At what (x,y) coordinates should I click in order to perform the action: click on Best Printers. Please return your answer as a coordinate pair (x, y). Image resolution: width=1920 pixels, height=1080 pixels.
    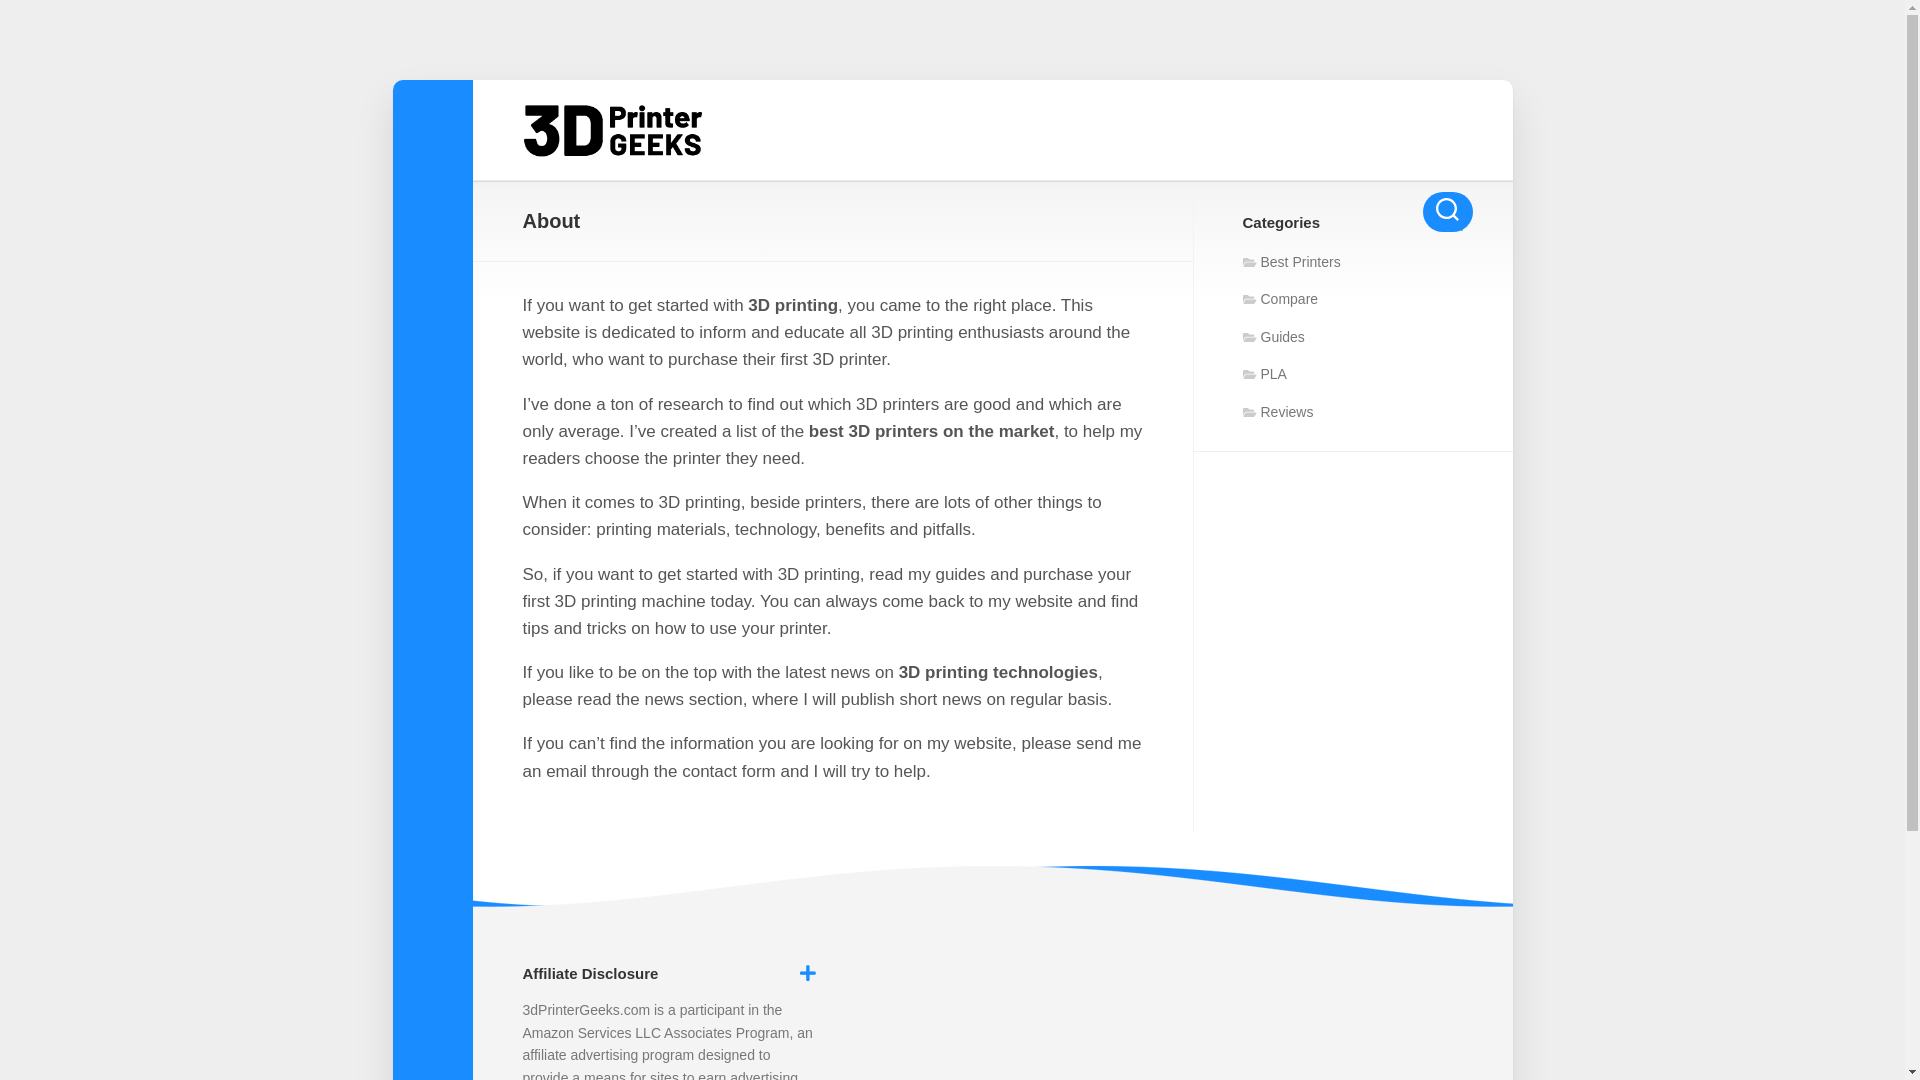
    Looking at the image, I should click on (1291, 262).